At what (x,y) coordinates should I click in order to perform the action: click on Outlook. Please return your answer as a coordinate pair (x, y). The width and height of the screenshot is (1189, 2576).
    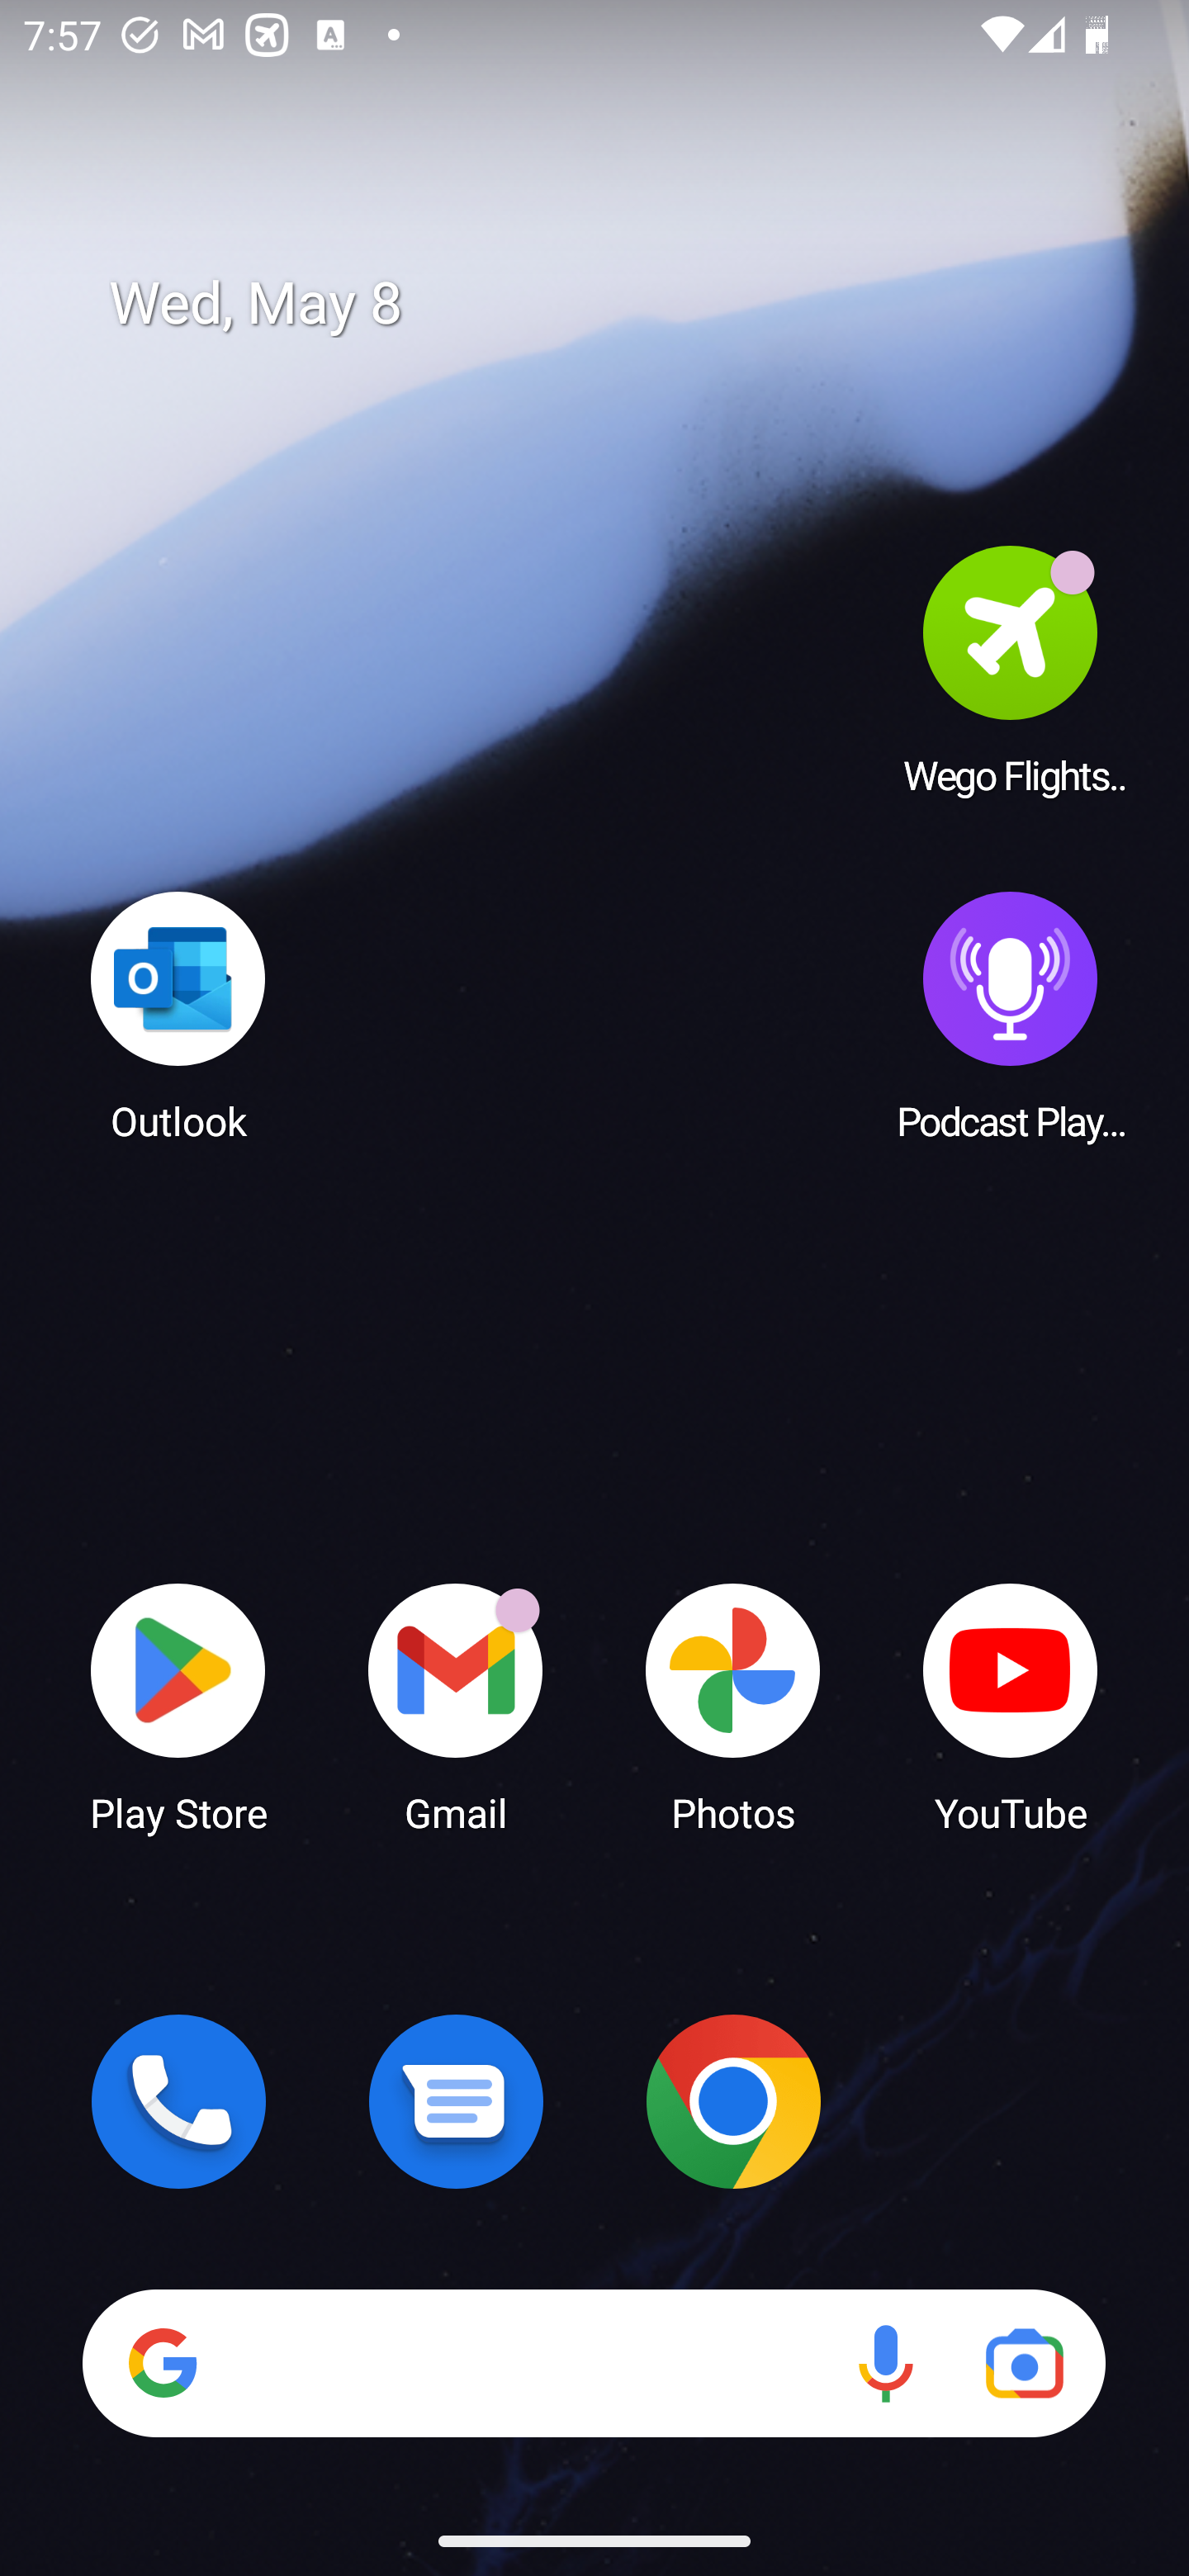
    Looking at the image, I should click on (178, 1015).